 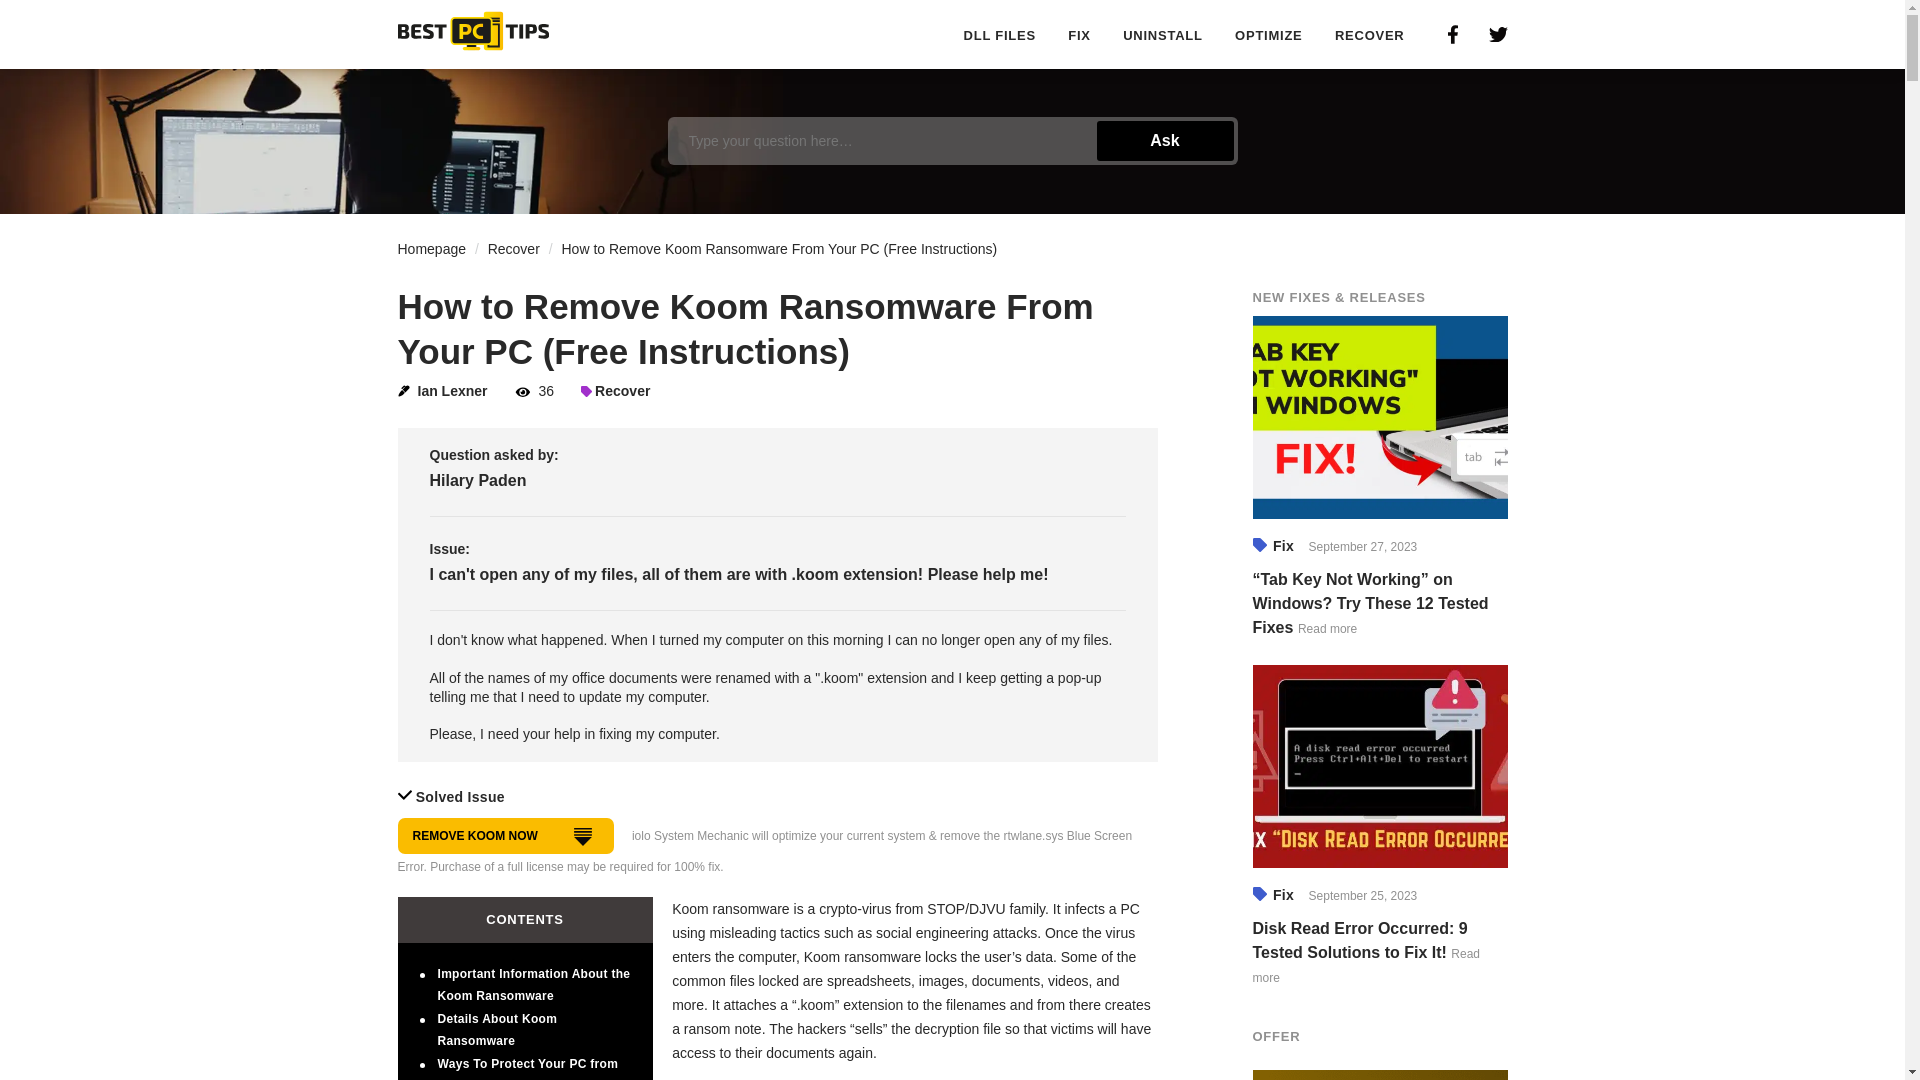 I want to click on REMOVE KOOM NOW, so click(x=506, y=836).